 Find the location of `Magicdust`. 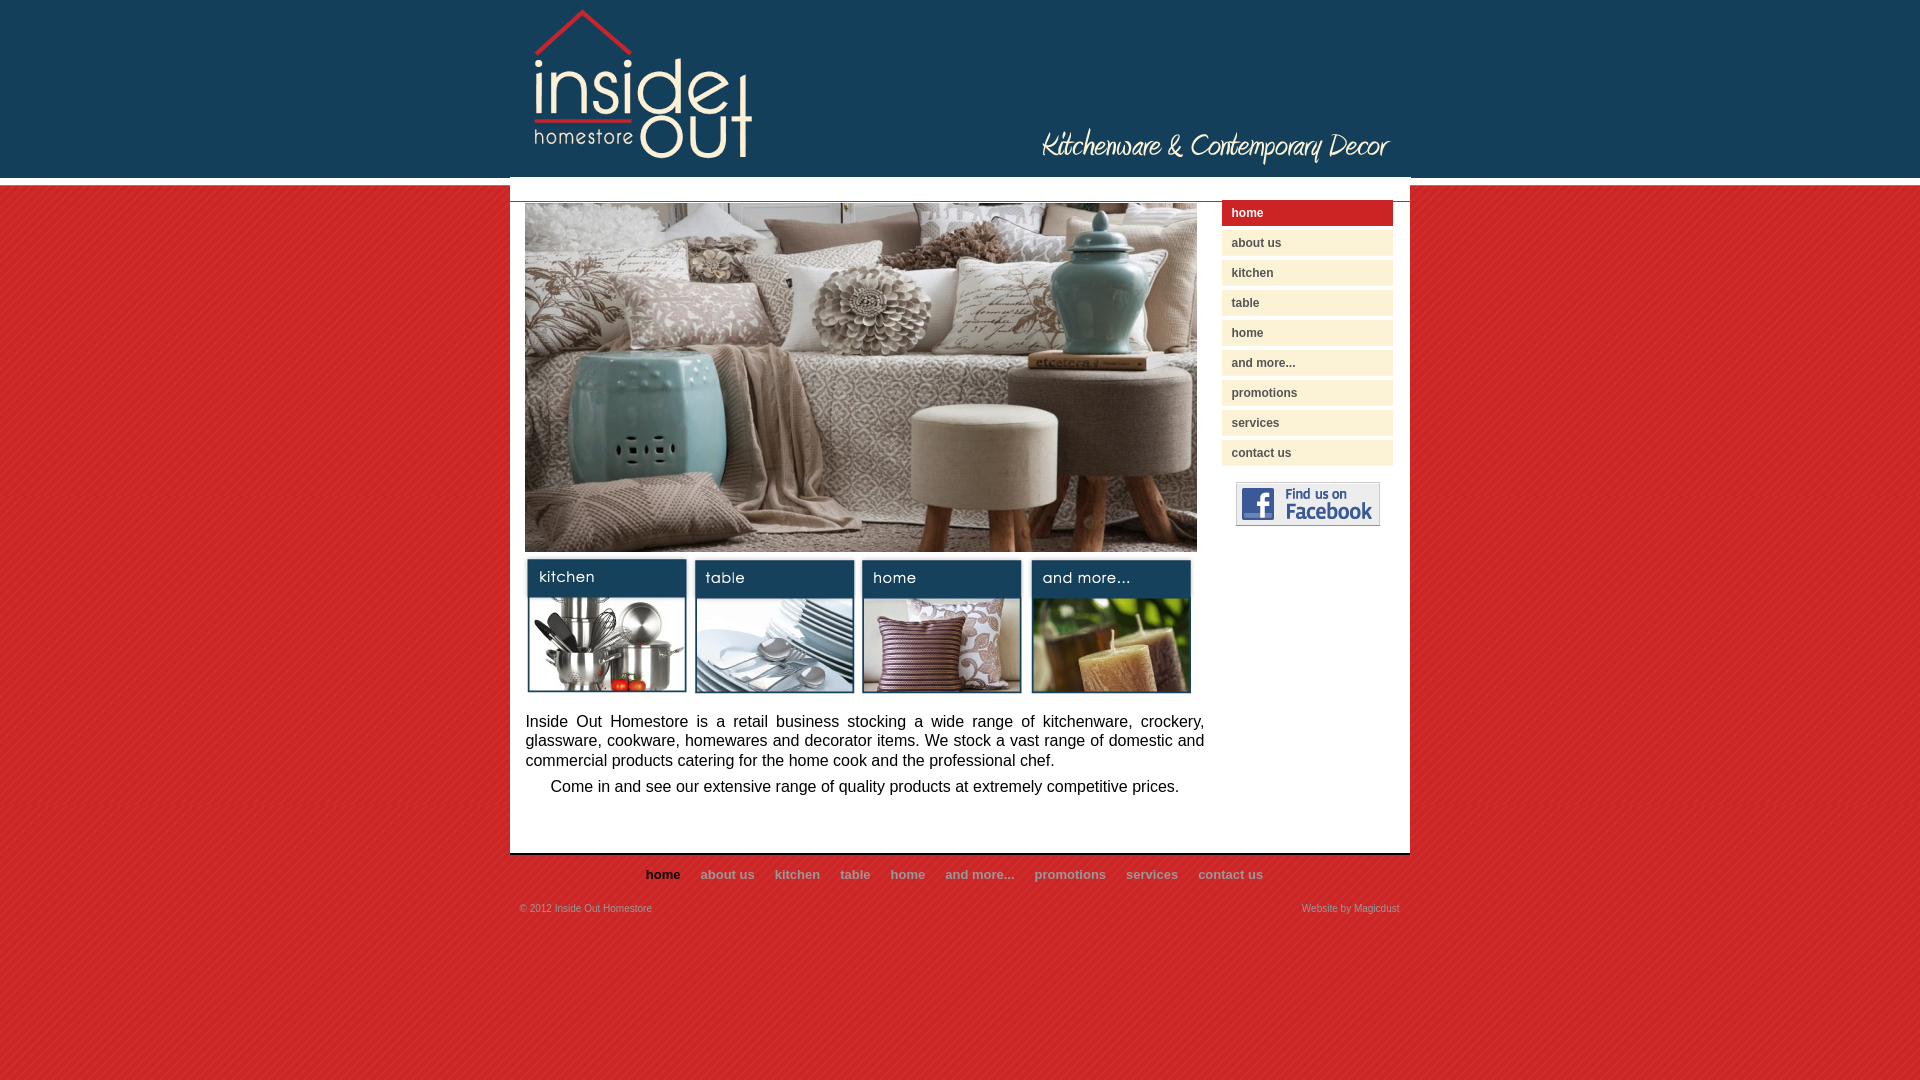

Magicdust is located at coordinates (1377, 908).